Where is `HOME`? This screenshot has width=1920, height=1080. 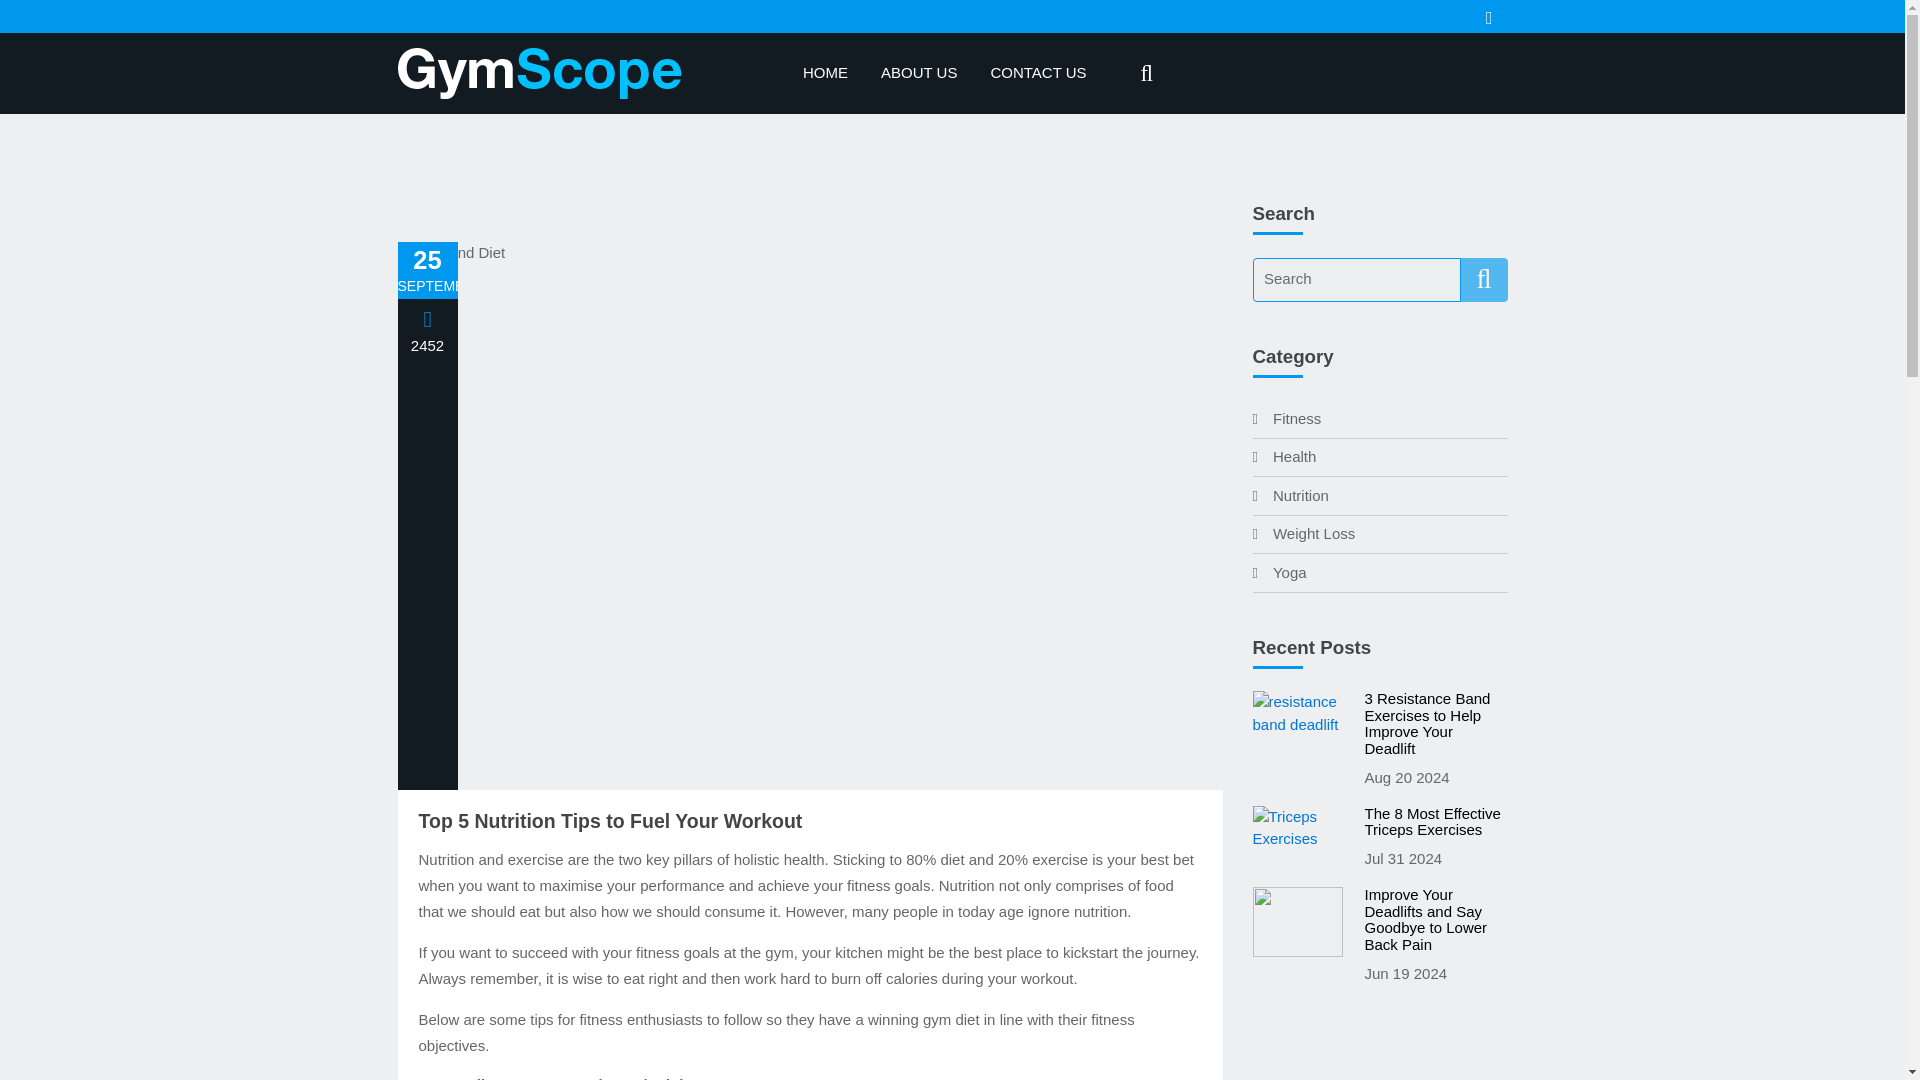
HOME is located at coordinates (826, 73).